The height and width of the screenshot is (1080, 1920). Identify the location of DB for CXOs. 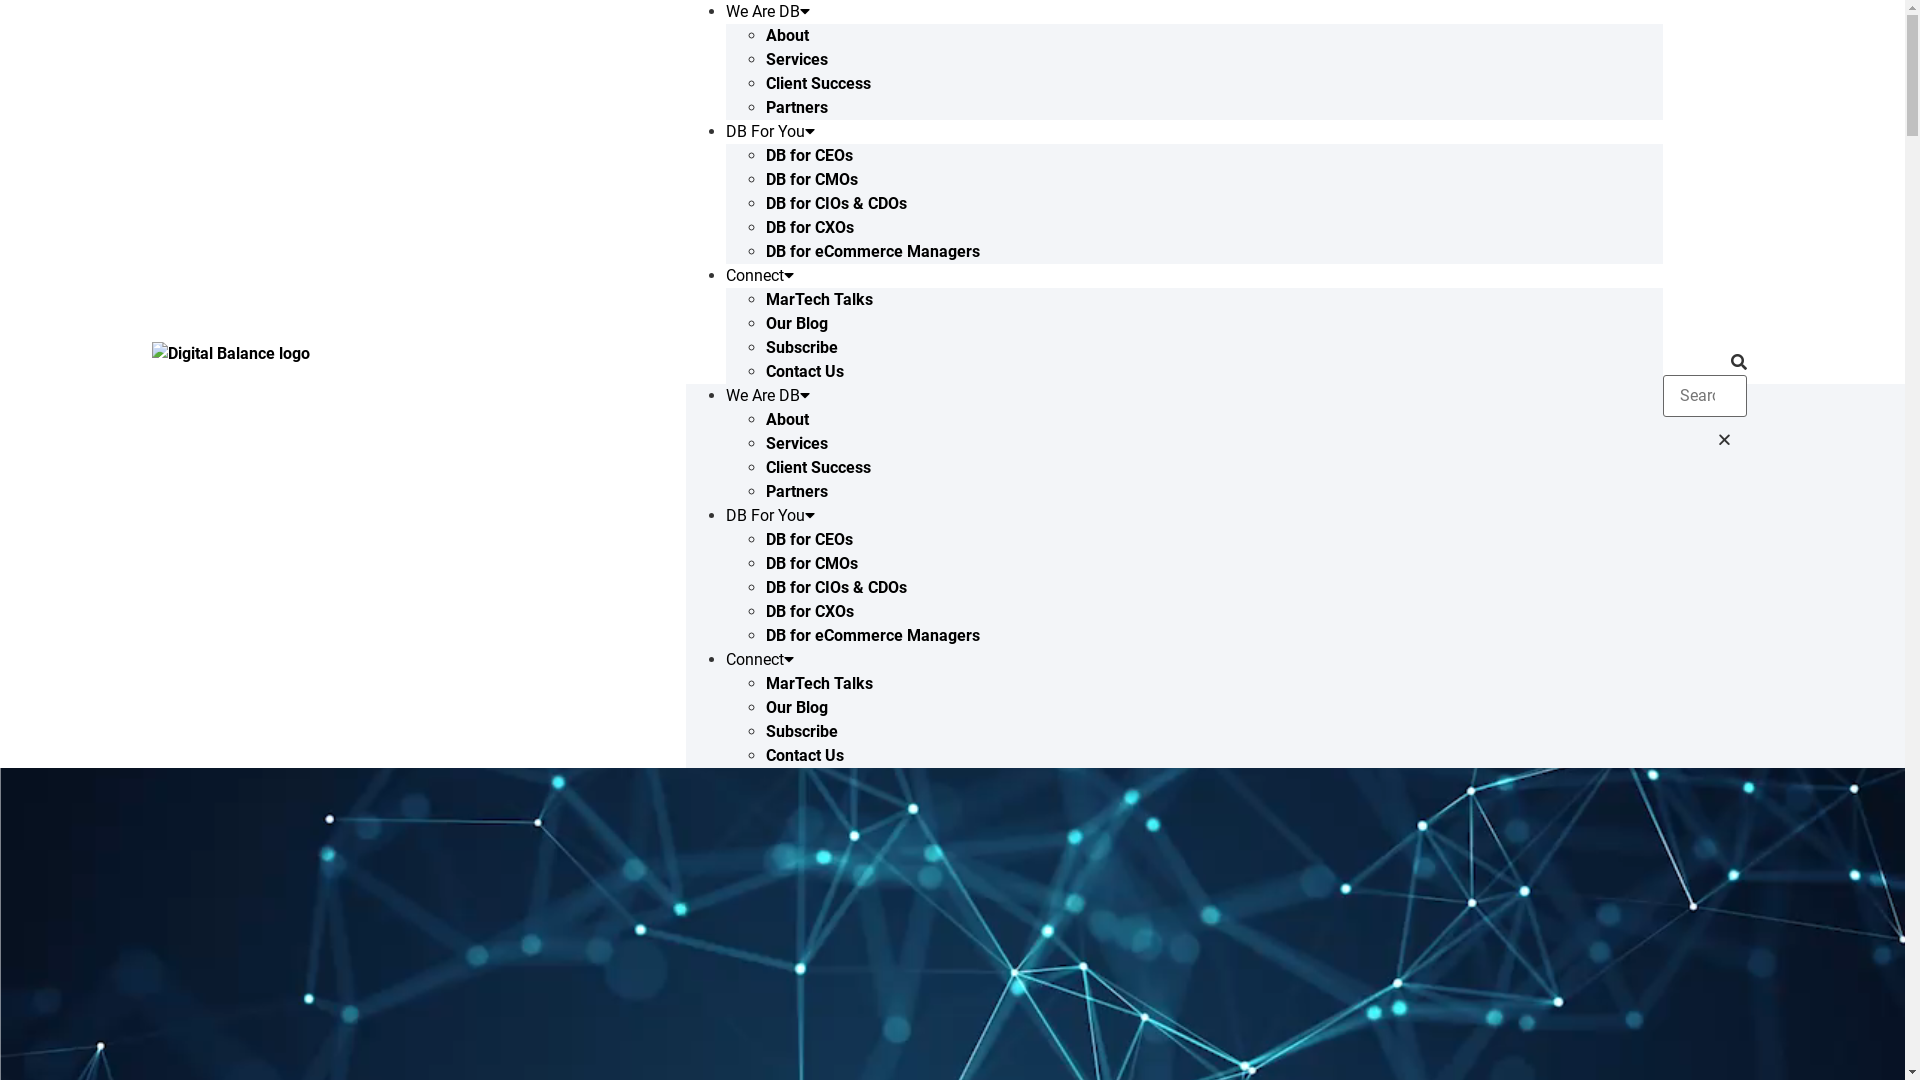
(810, 228).